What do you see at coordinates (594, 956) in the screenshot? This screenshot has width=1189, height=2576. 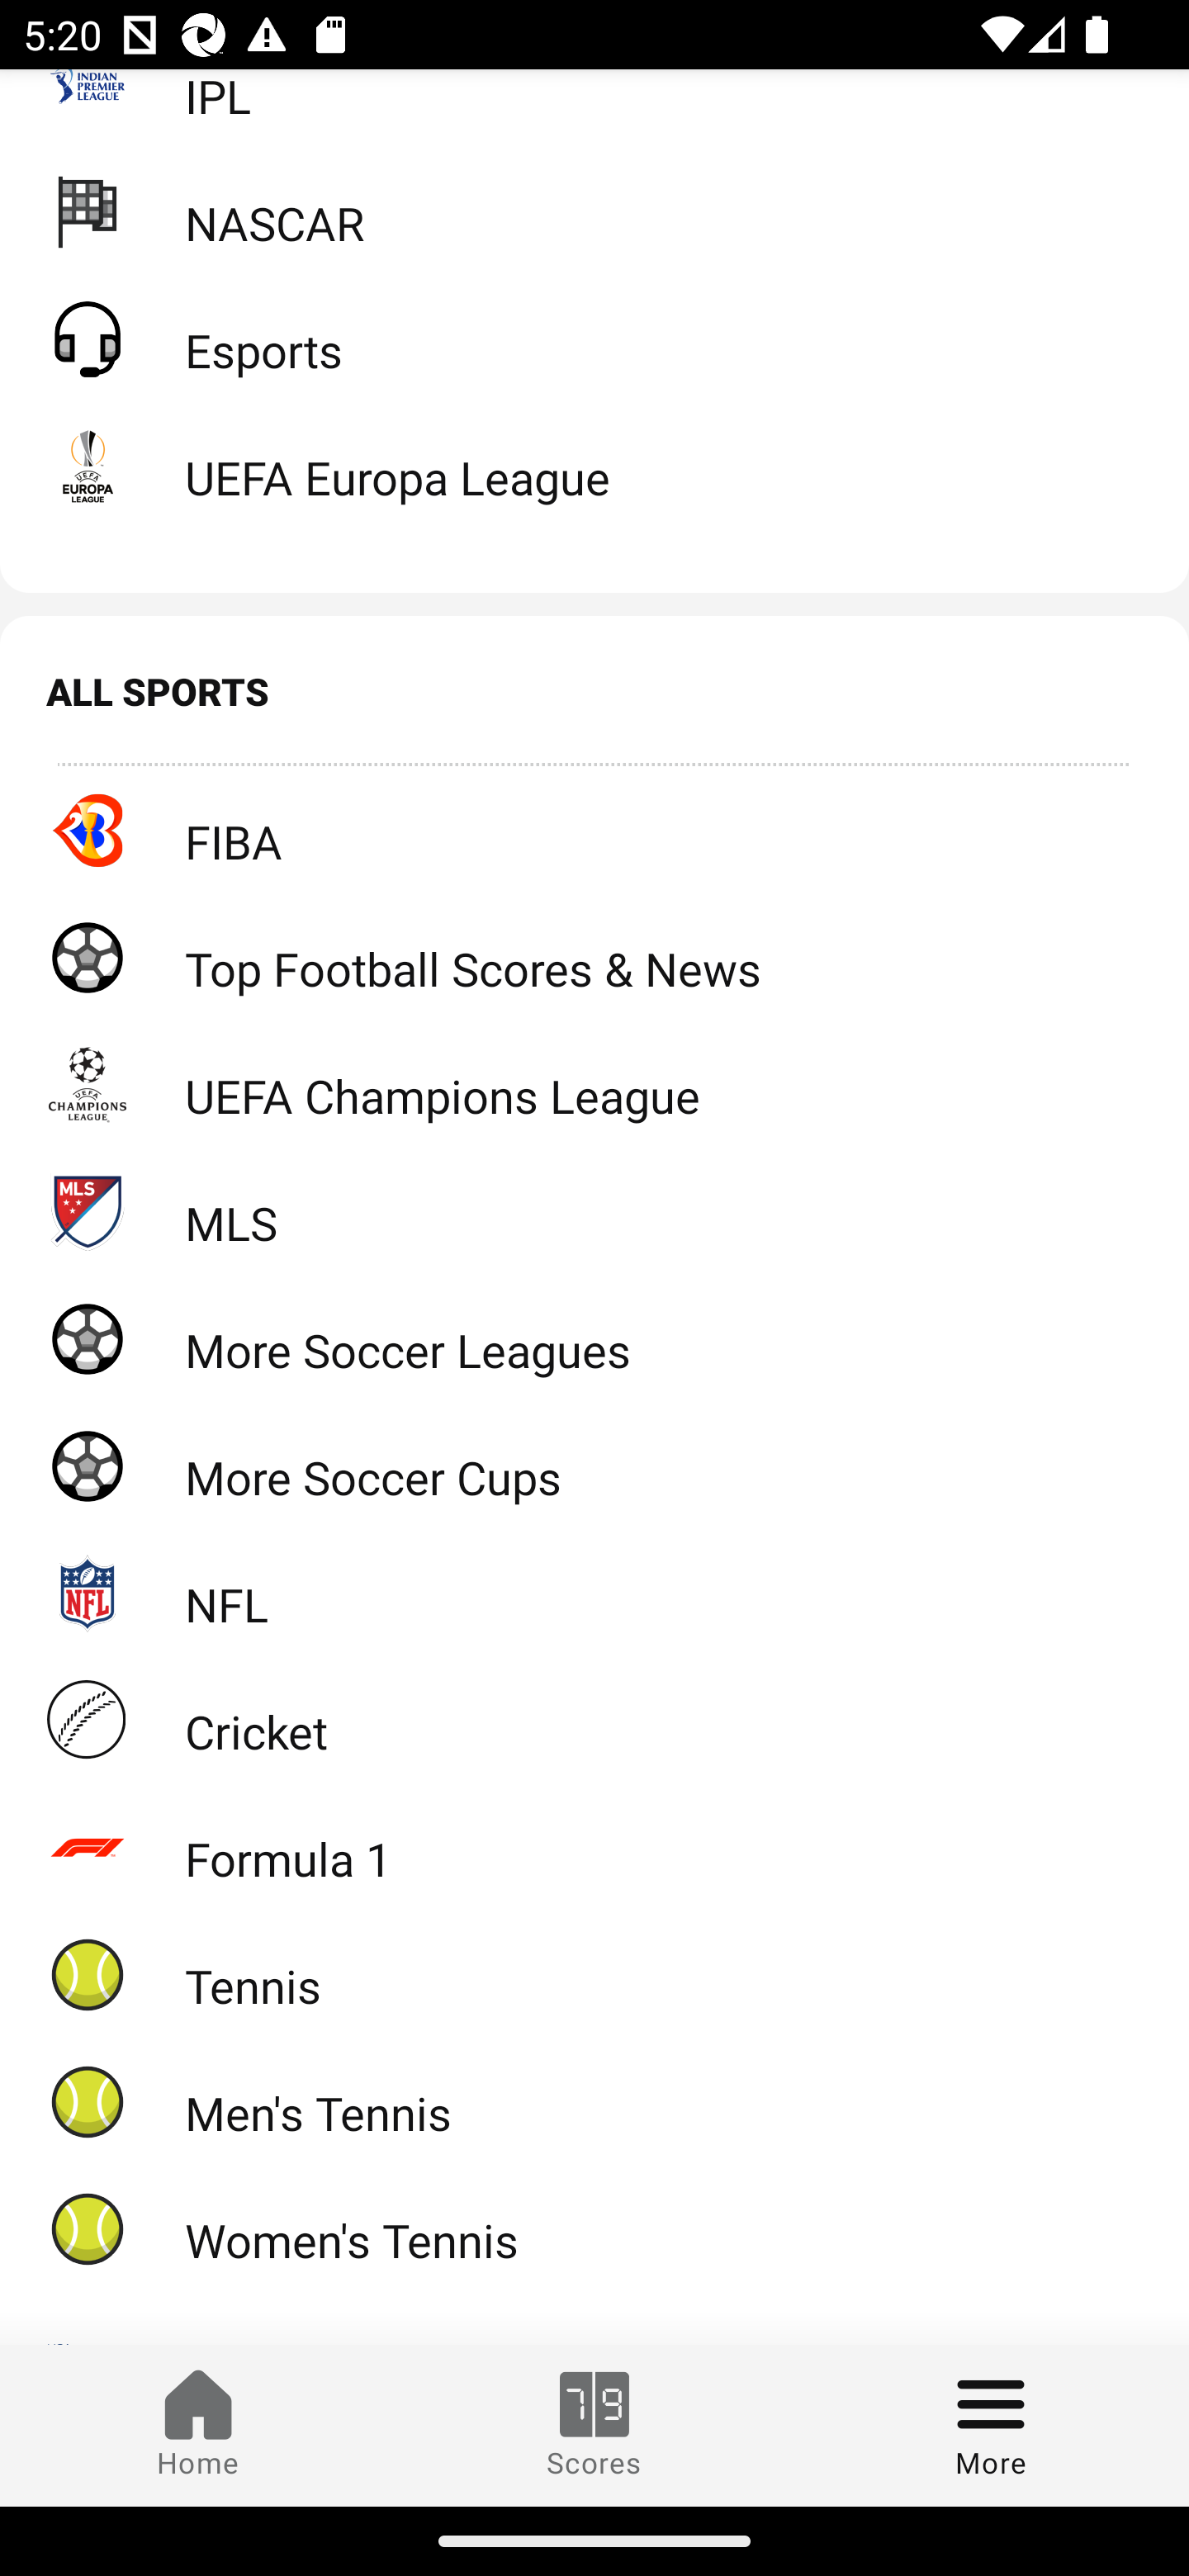 I see `Top Football Scores & News` at bounding box center [594, 956].